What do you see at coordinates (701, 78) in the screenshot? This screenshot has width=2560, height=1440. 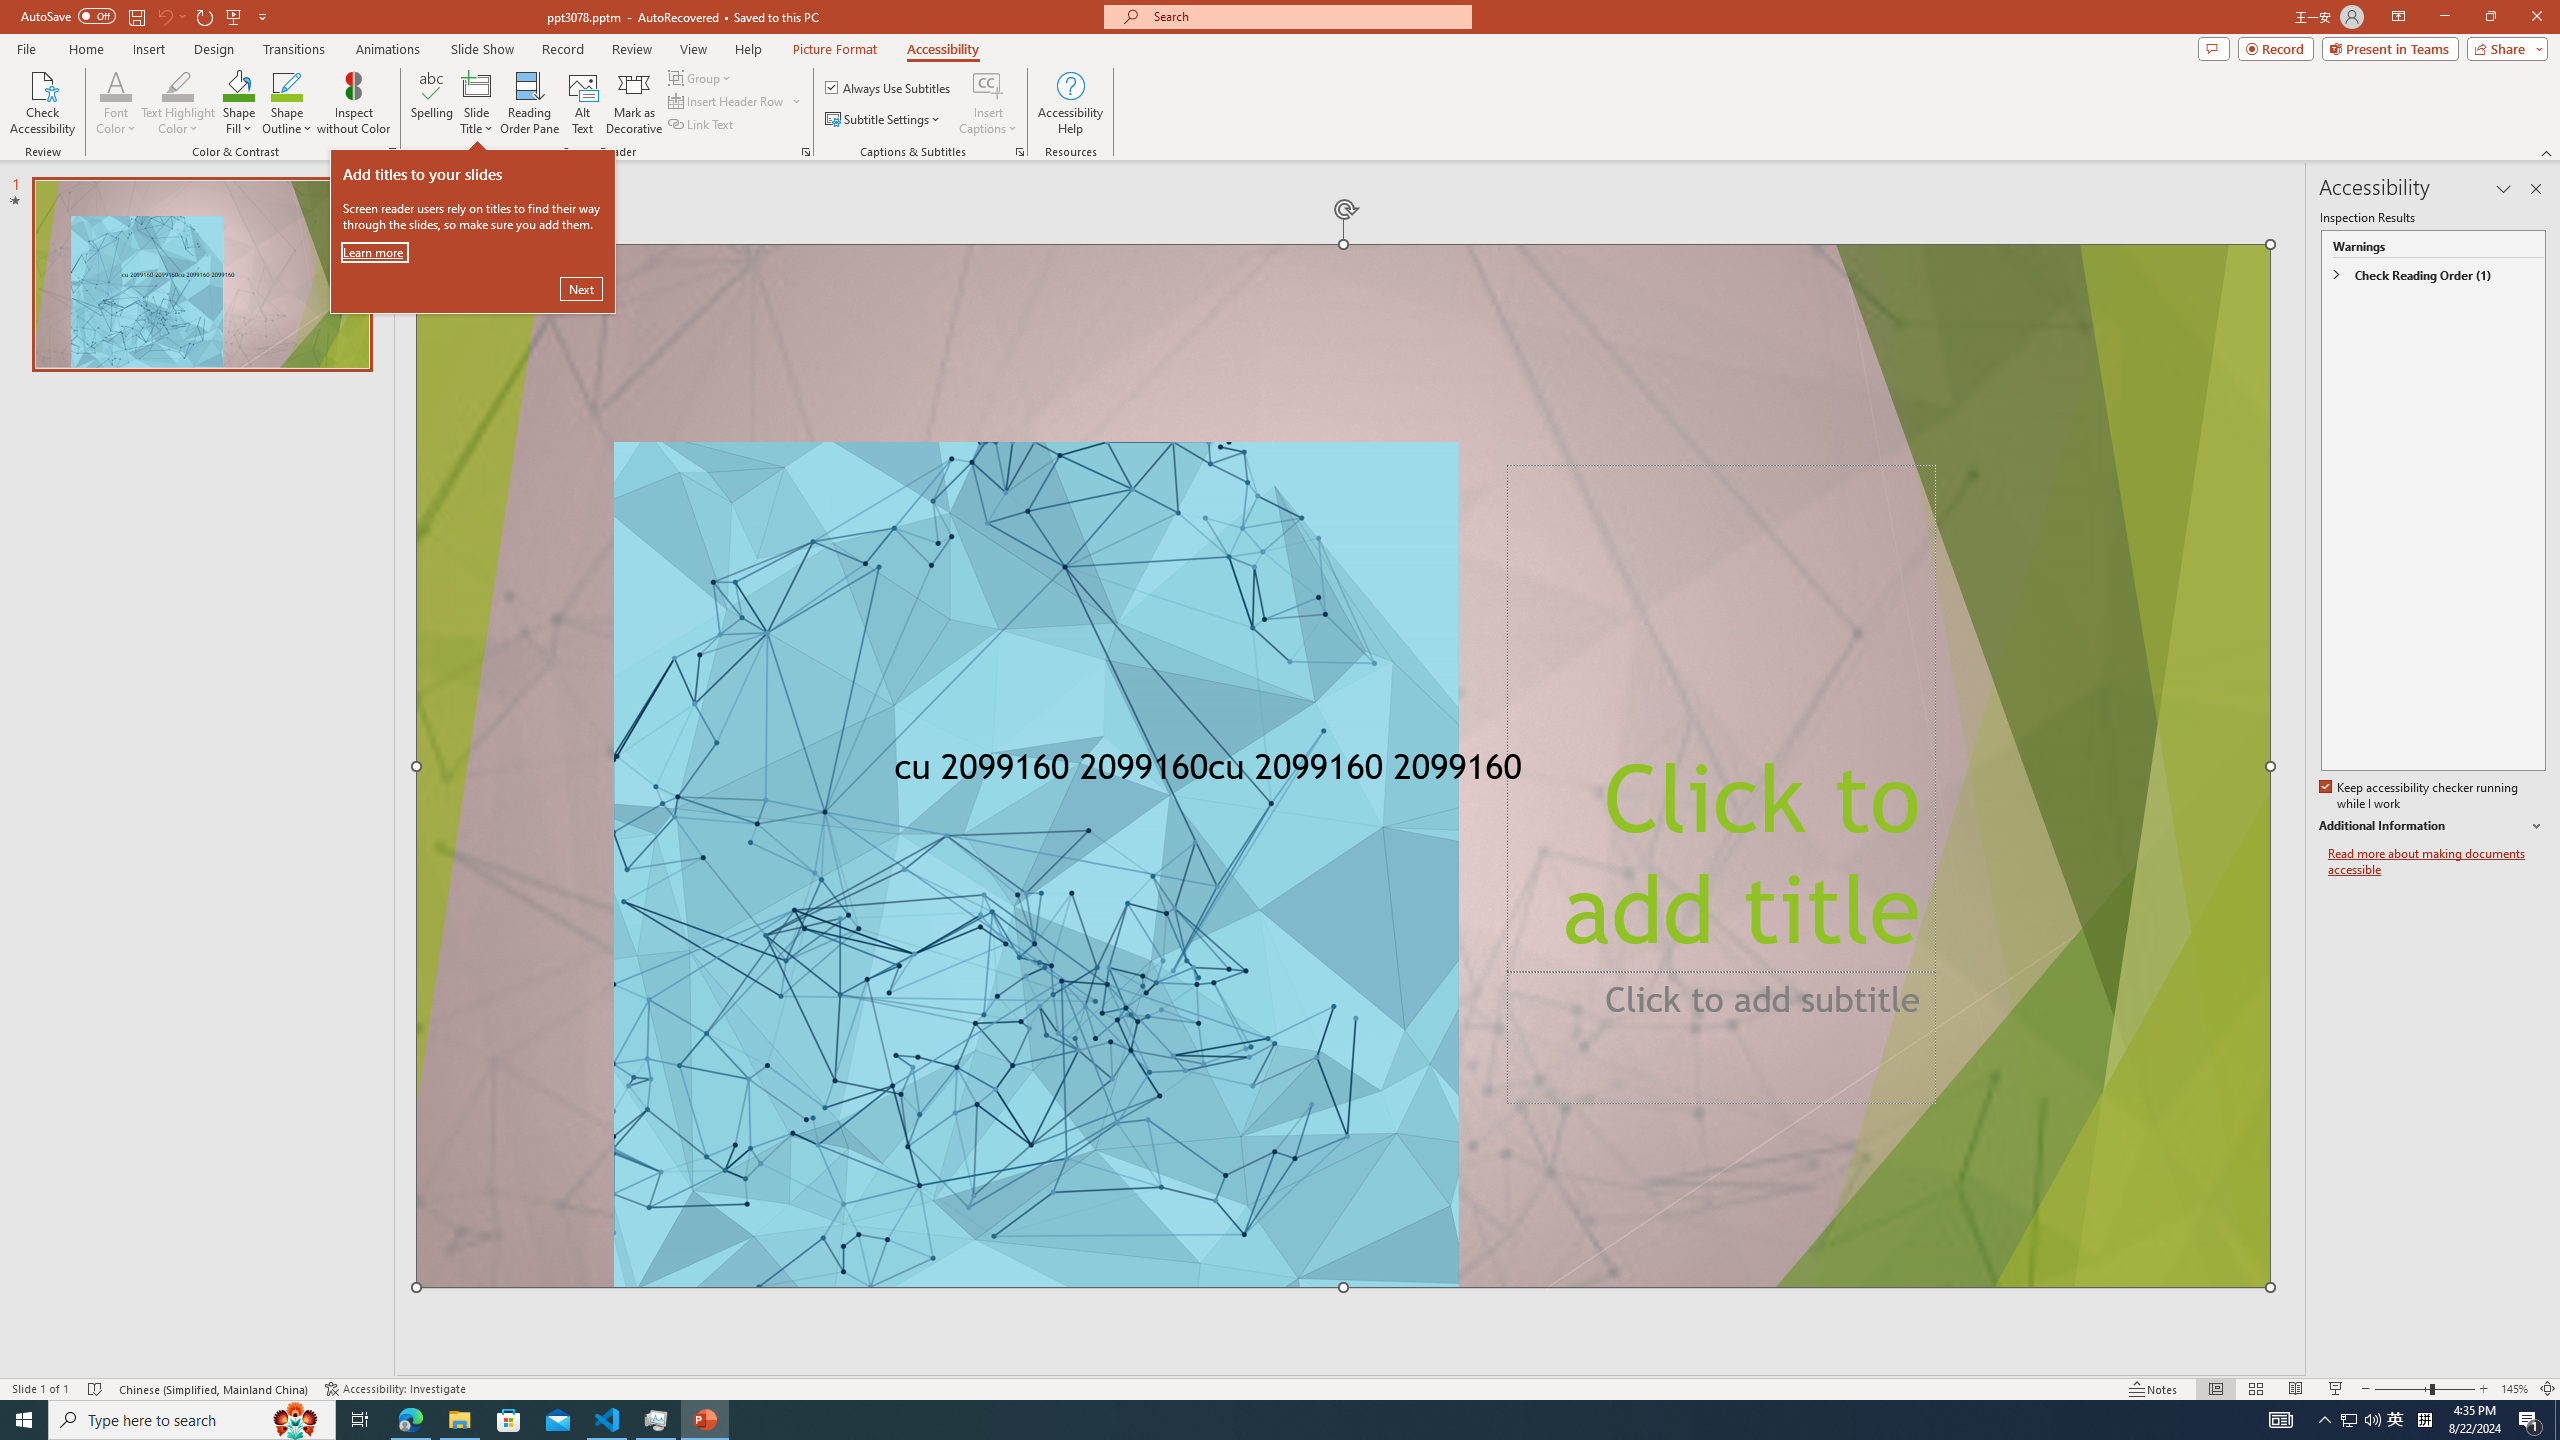 I see `Group` at bounding box center [701, 78].